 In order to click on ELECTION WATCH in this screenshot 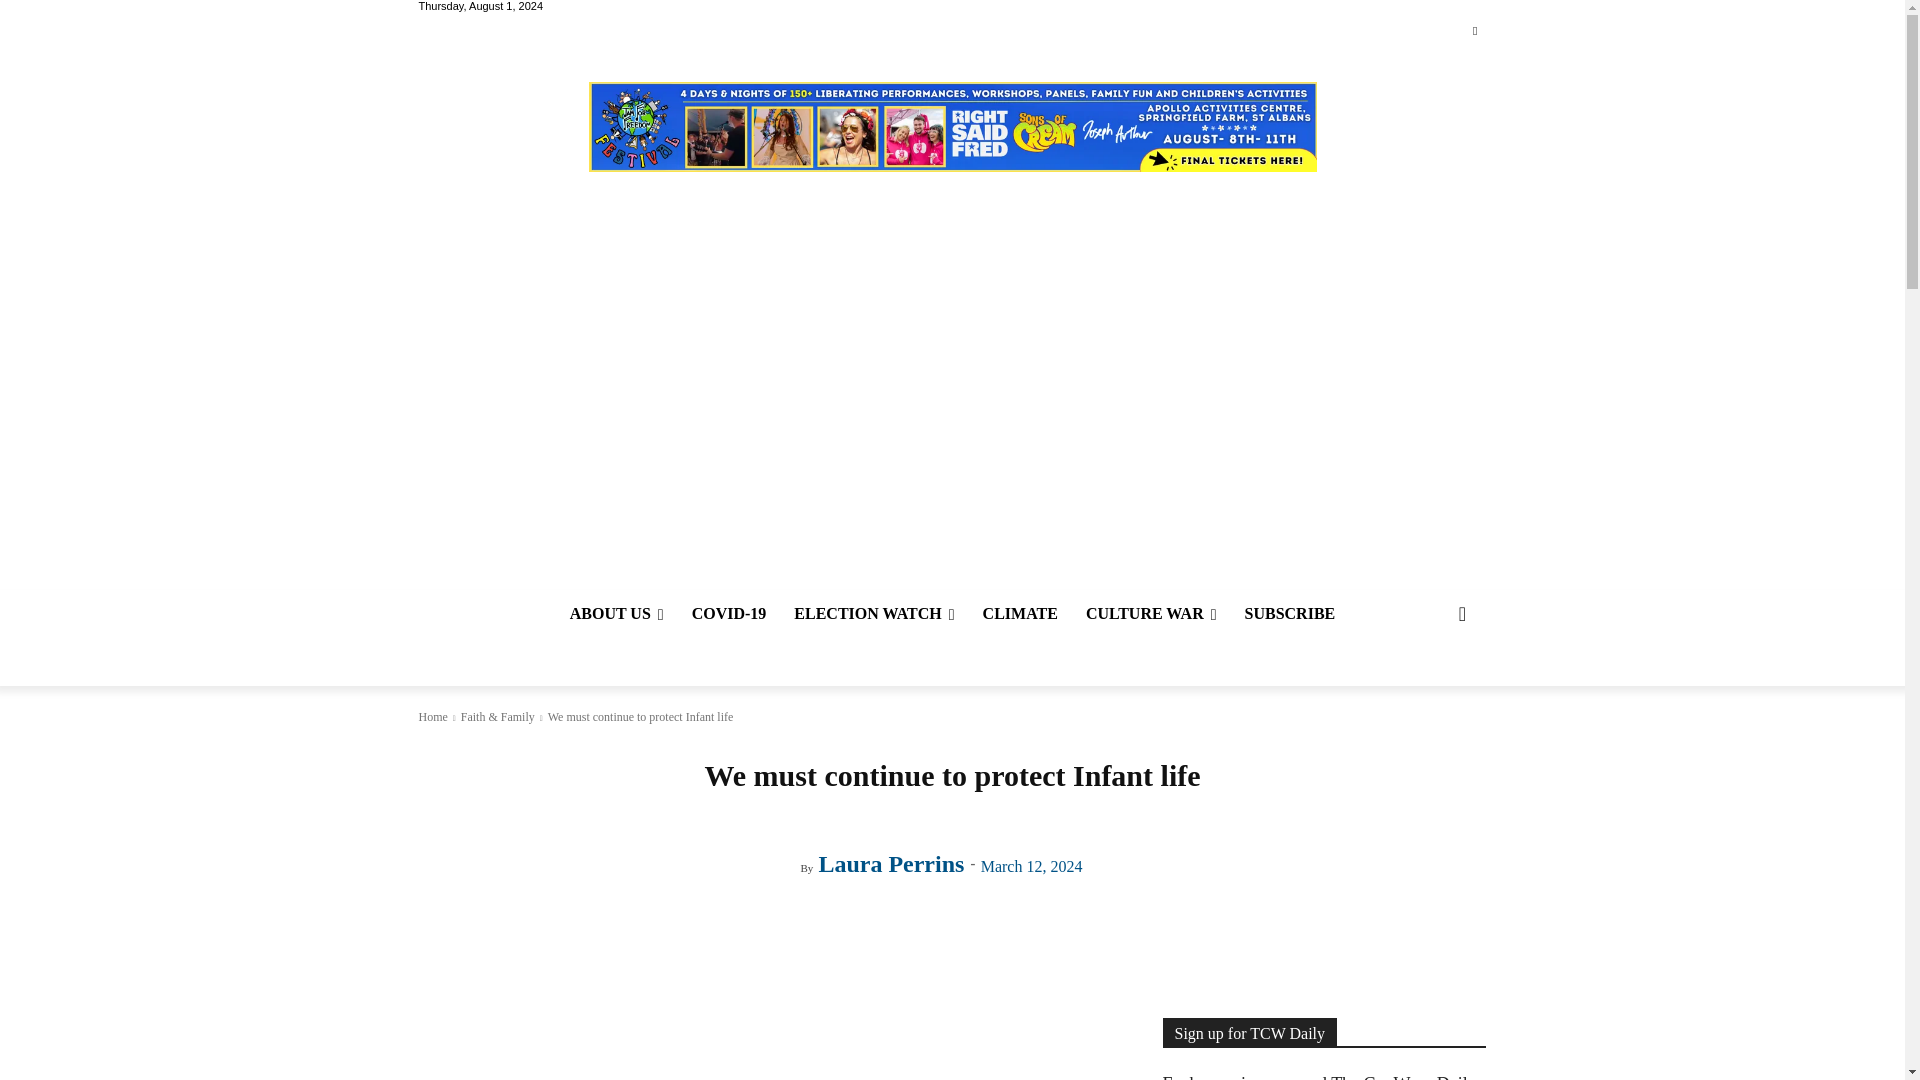, I will do `click(873, 614)`.